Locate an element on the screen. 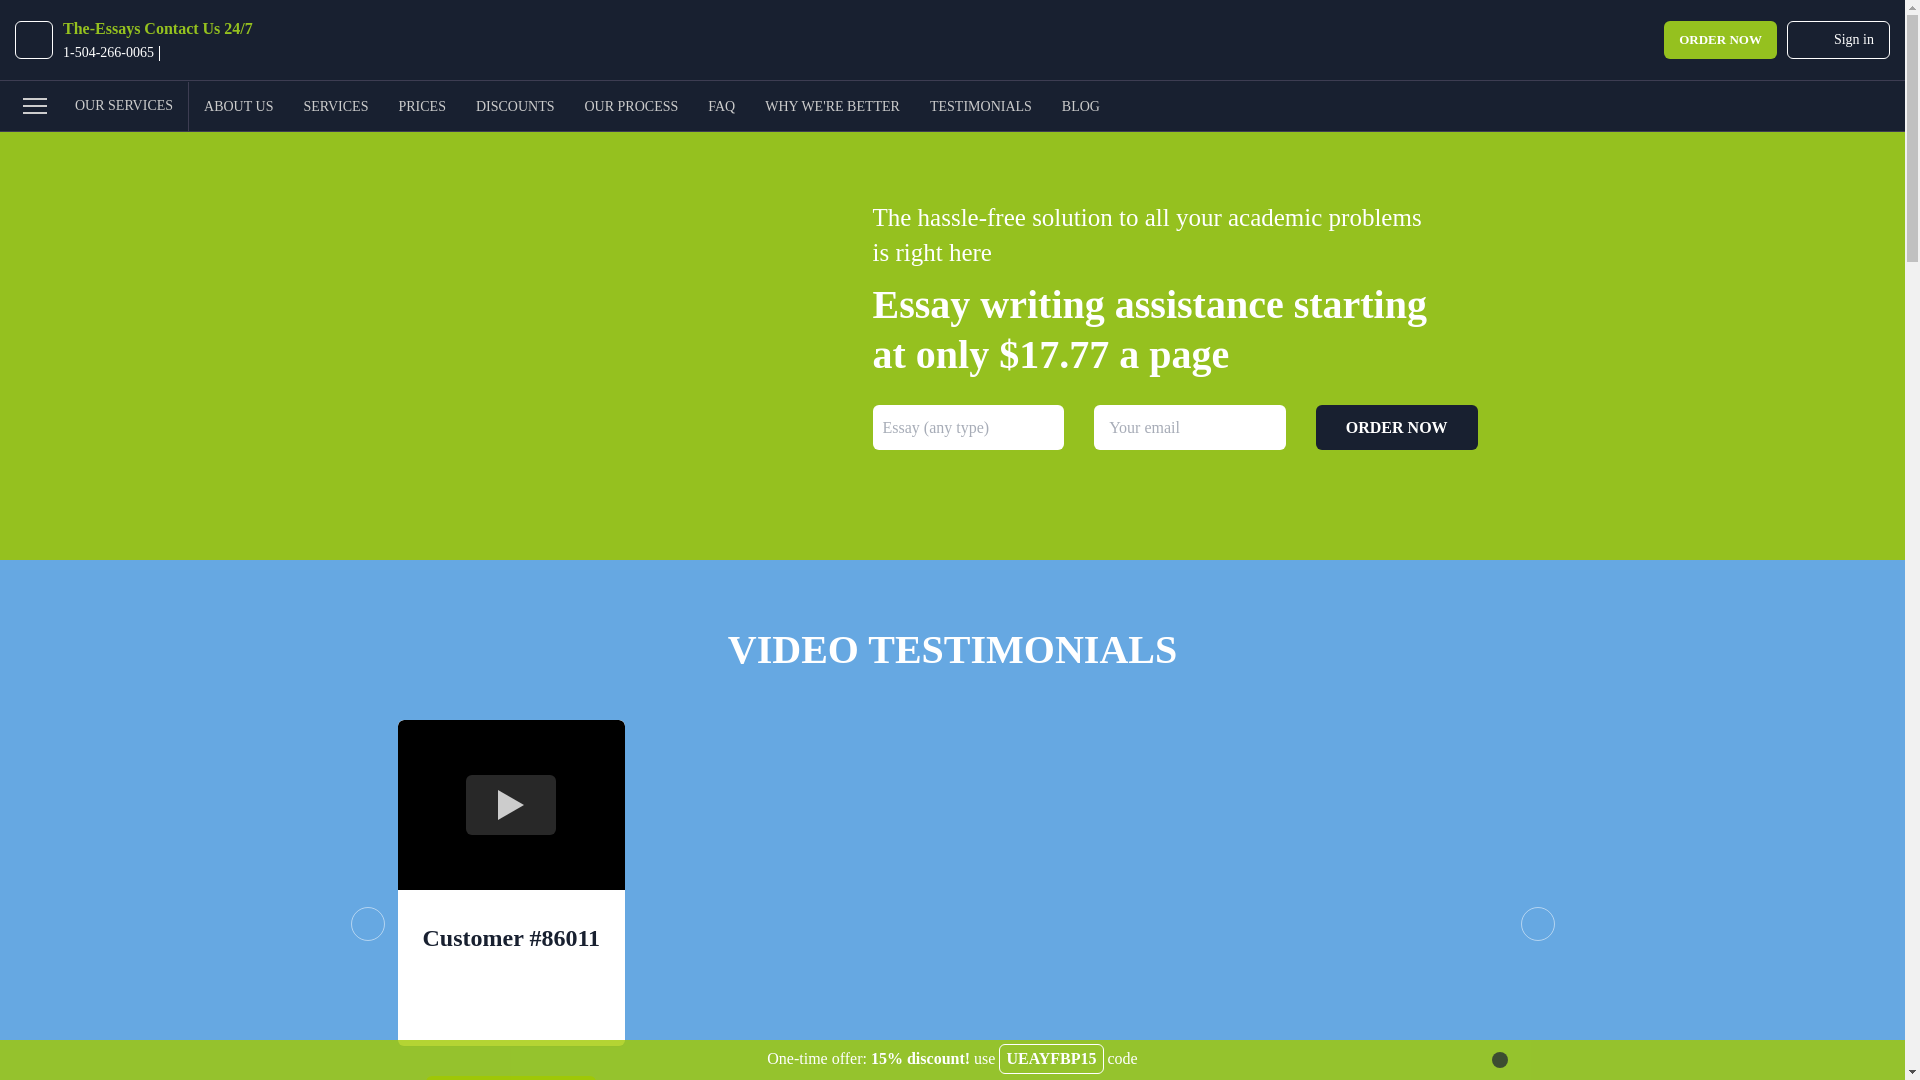 Image resolution: width=1920 pixels, height=1080 pixels. WHY WE'RE BETTER is located at coordinates (832, 106).